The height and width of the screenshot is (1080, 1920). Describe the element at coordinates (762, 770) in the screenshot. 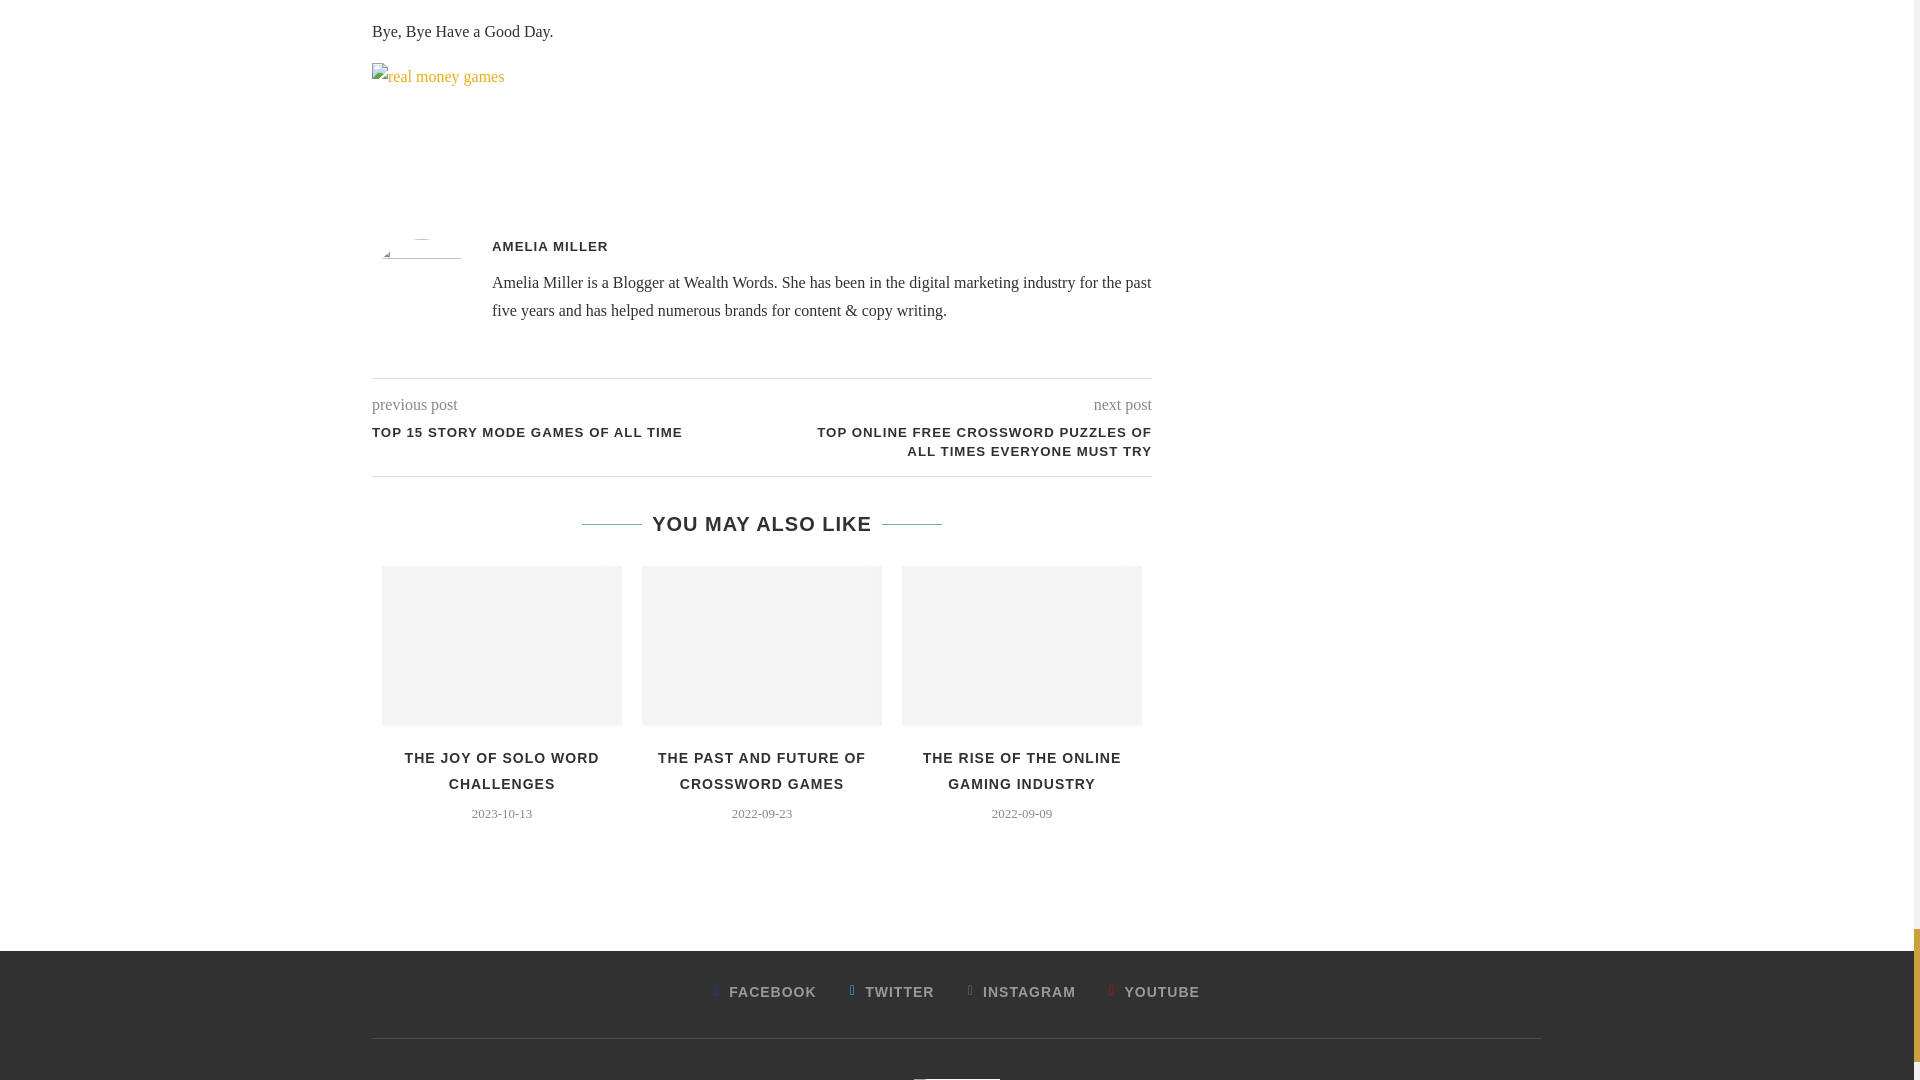

I see `THE PAST AND FUTURE OF CROSSWORD GAMES` at that location.